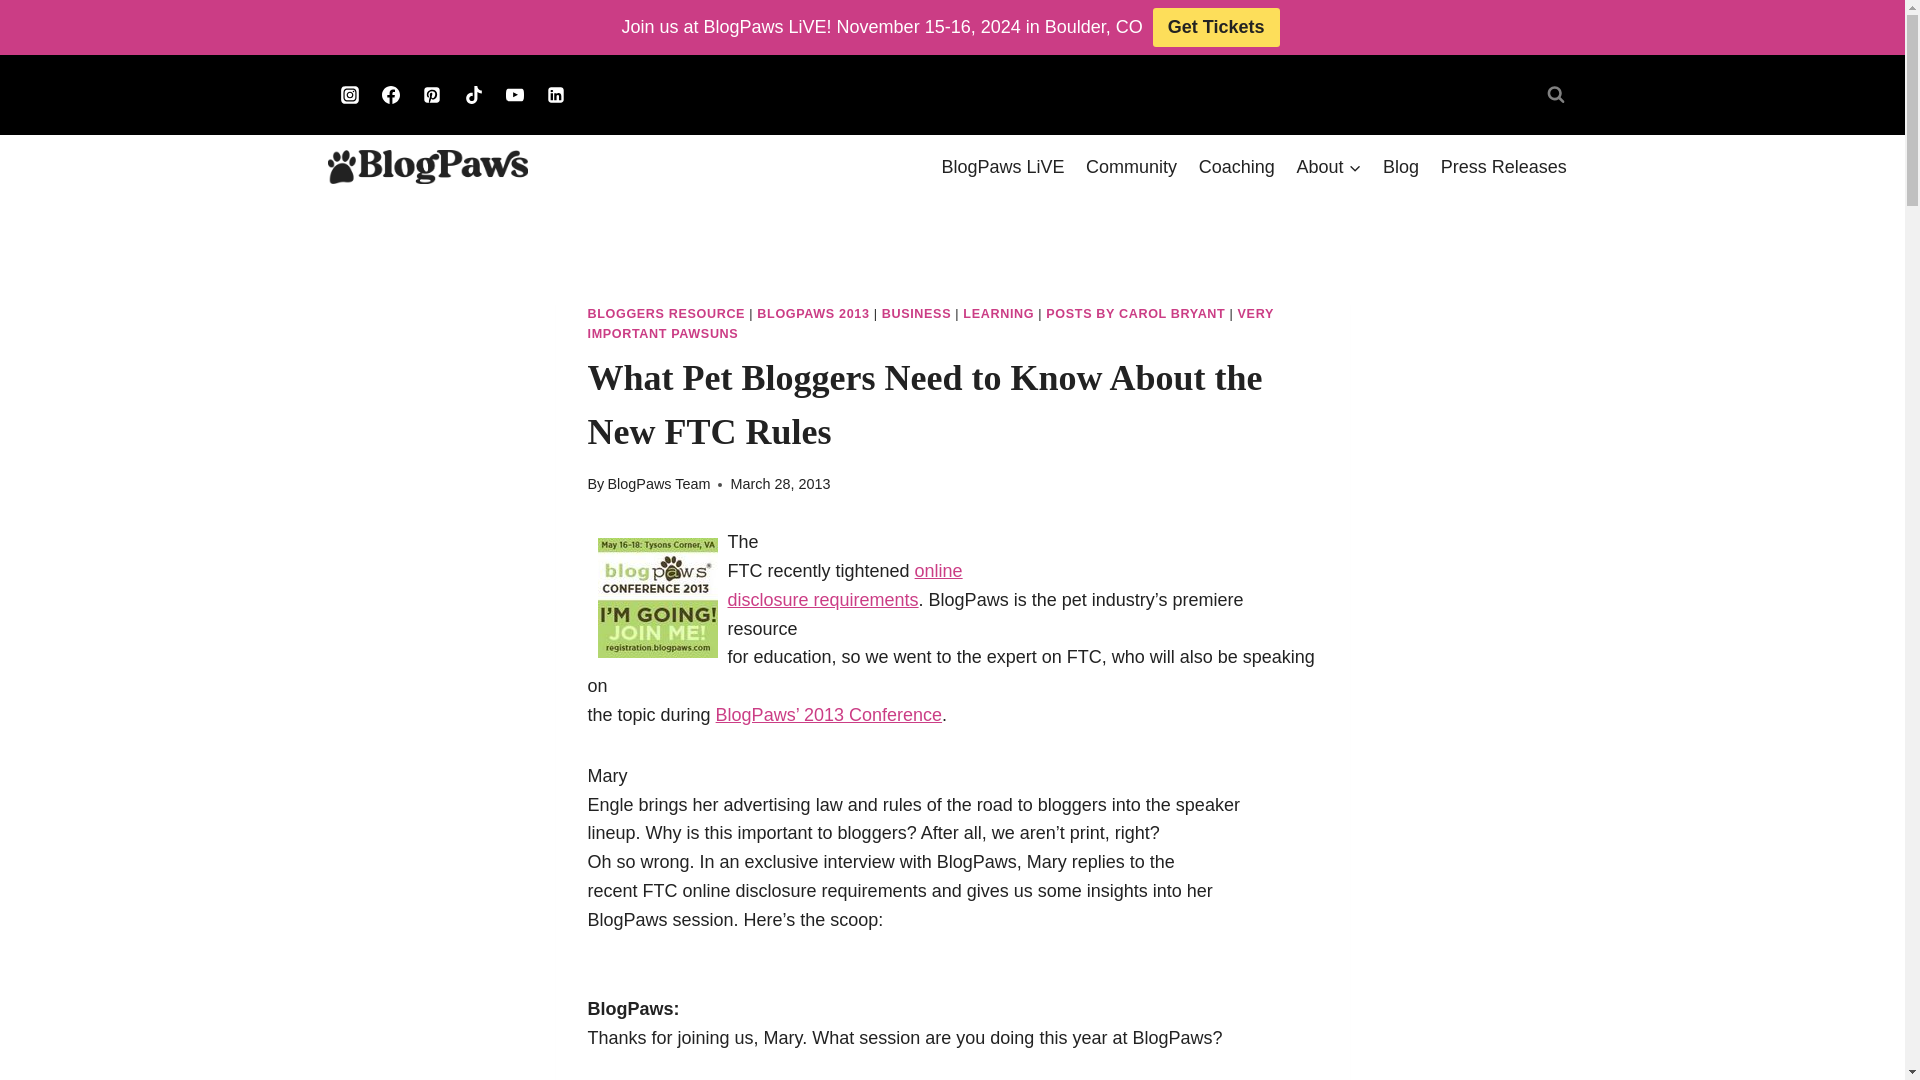 The height and width of the screenshot is (1080, 1920). I want to click on Community, so click(1003, 166).